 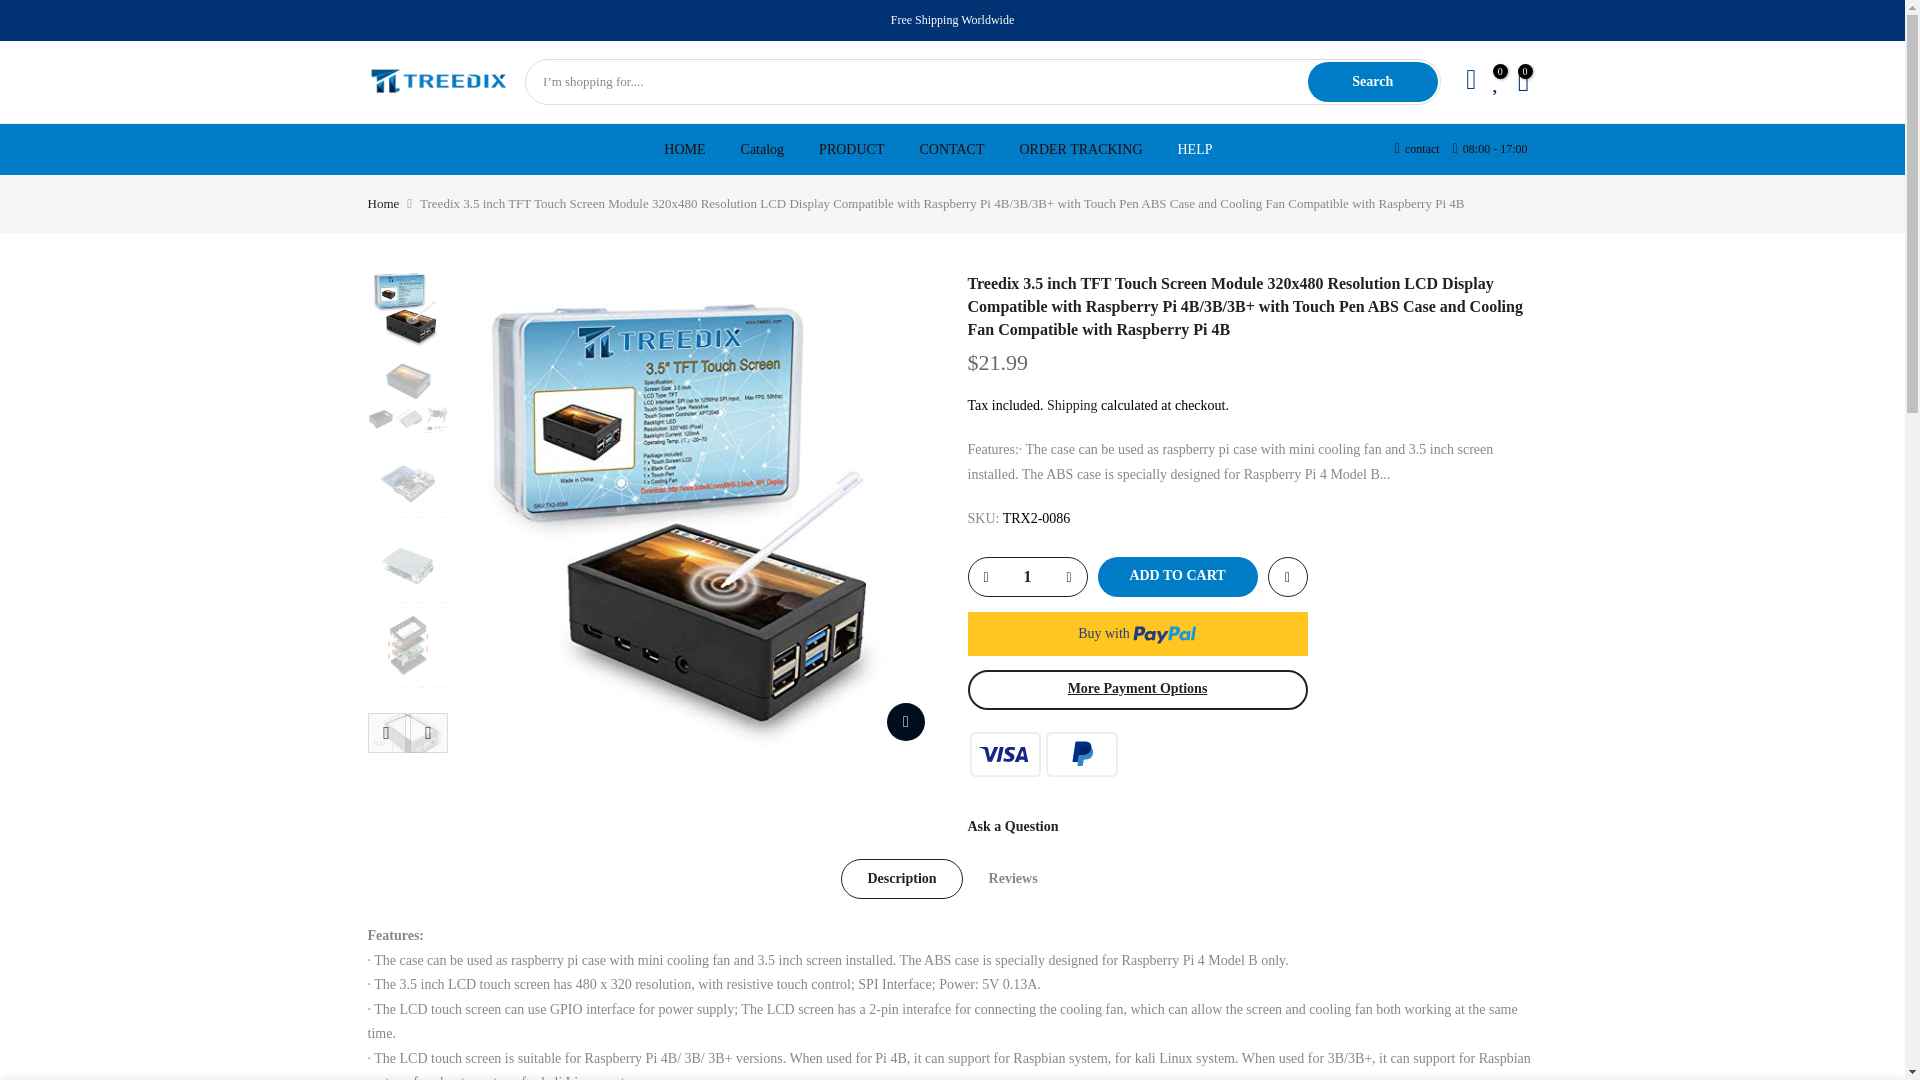 What do you see at coordinates (1072, 405) in the screenshot?
I see `Shipping` at bounding box center [1072, 405].